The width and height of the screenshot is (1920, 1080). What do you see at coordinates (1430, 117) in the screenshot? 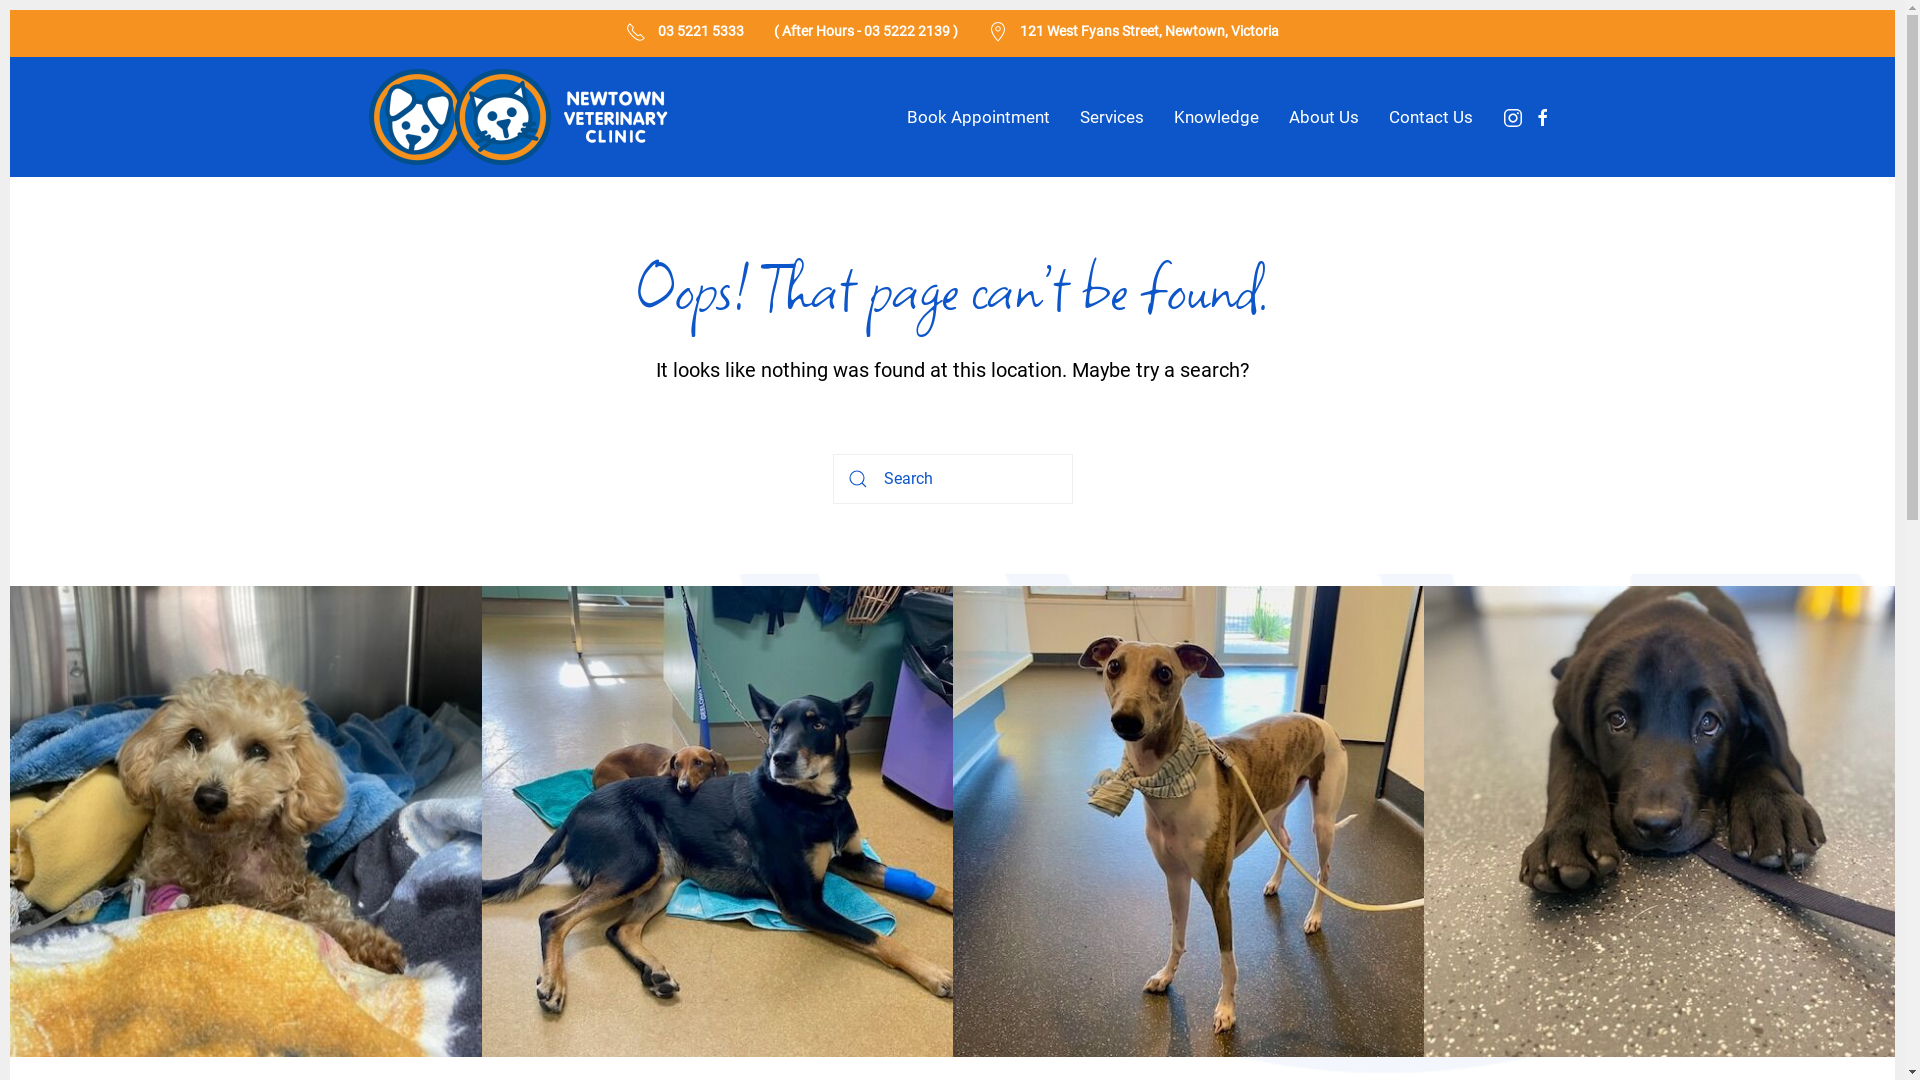
I see `Contact Us` at bounding box center [1430, 117].